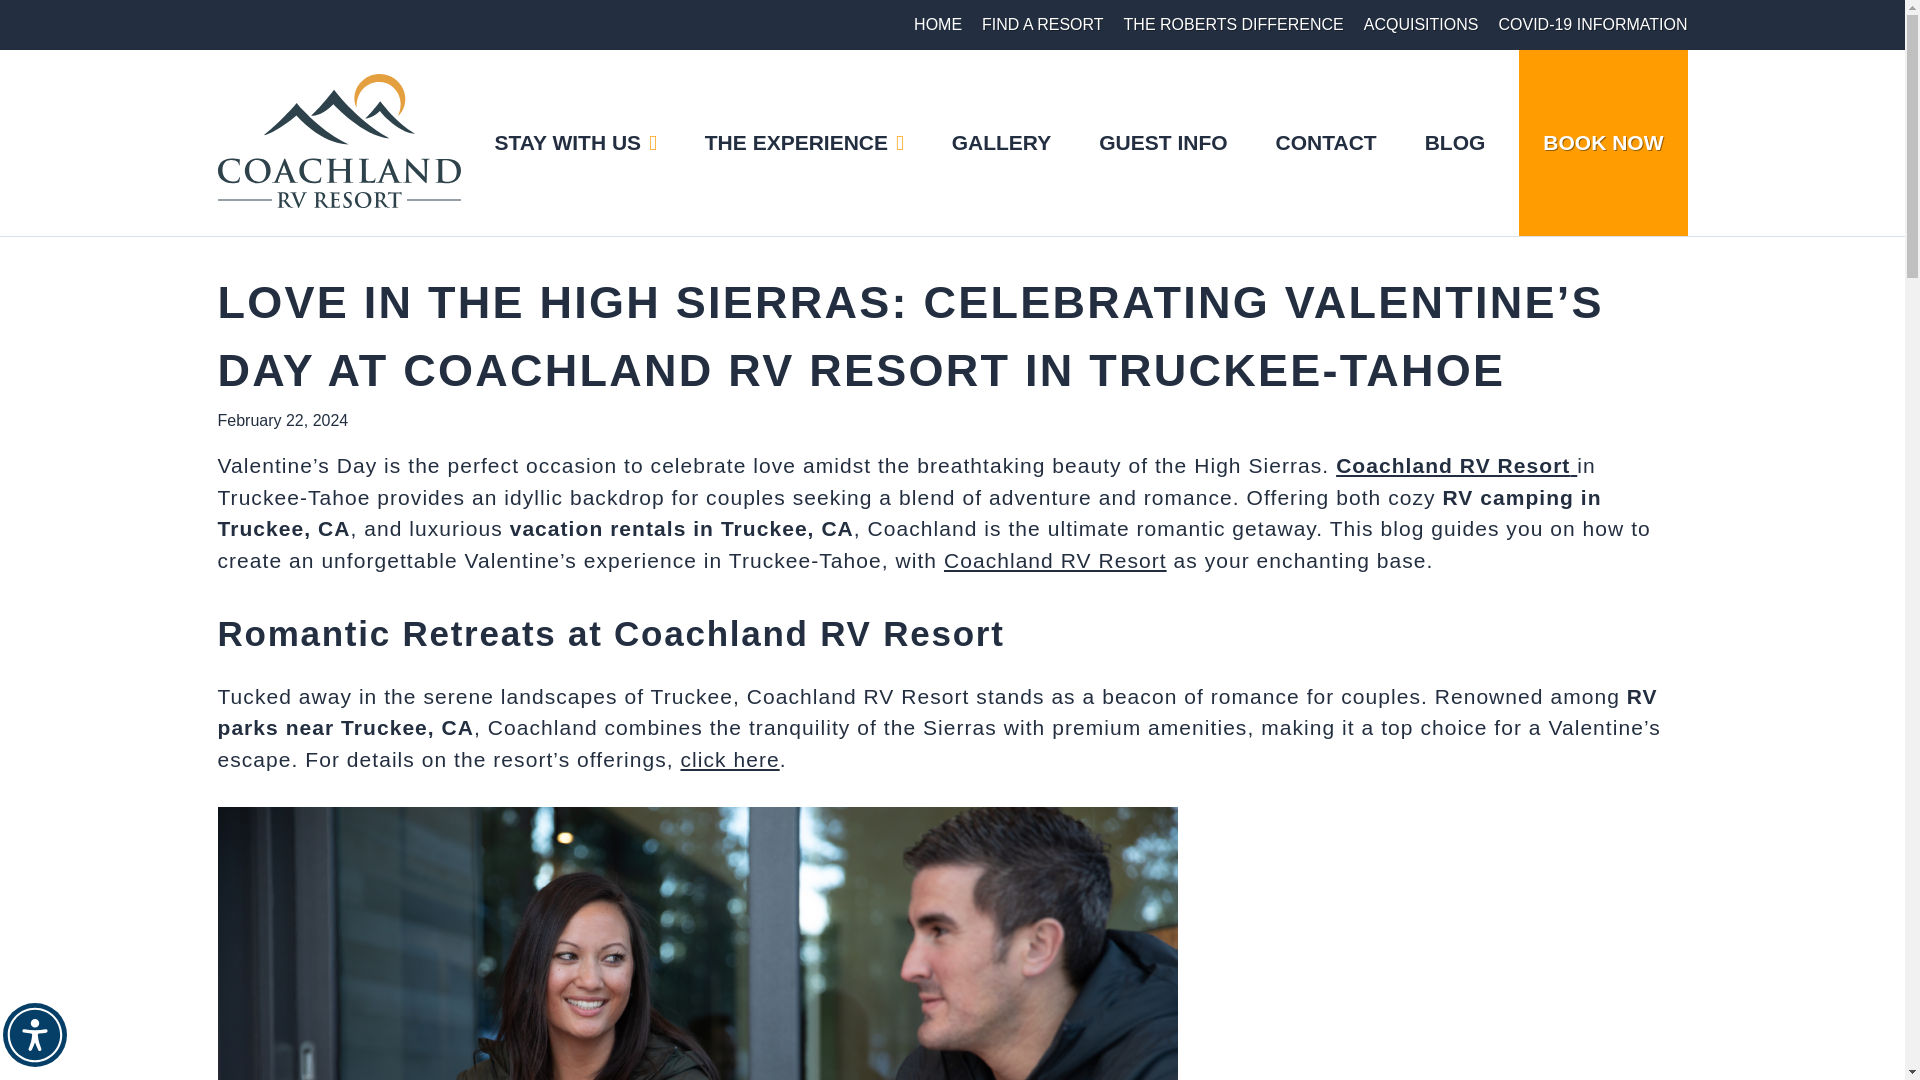 This screenshot has width=1920, height=1080. I want to click on GUEST INFO, so click(1162, 142).